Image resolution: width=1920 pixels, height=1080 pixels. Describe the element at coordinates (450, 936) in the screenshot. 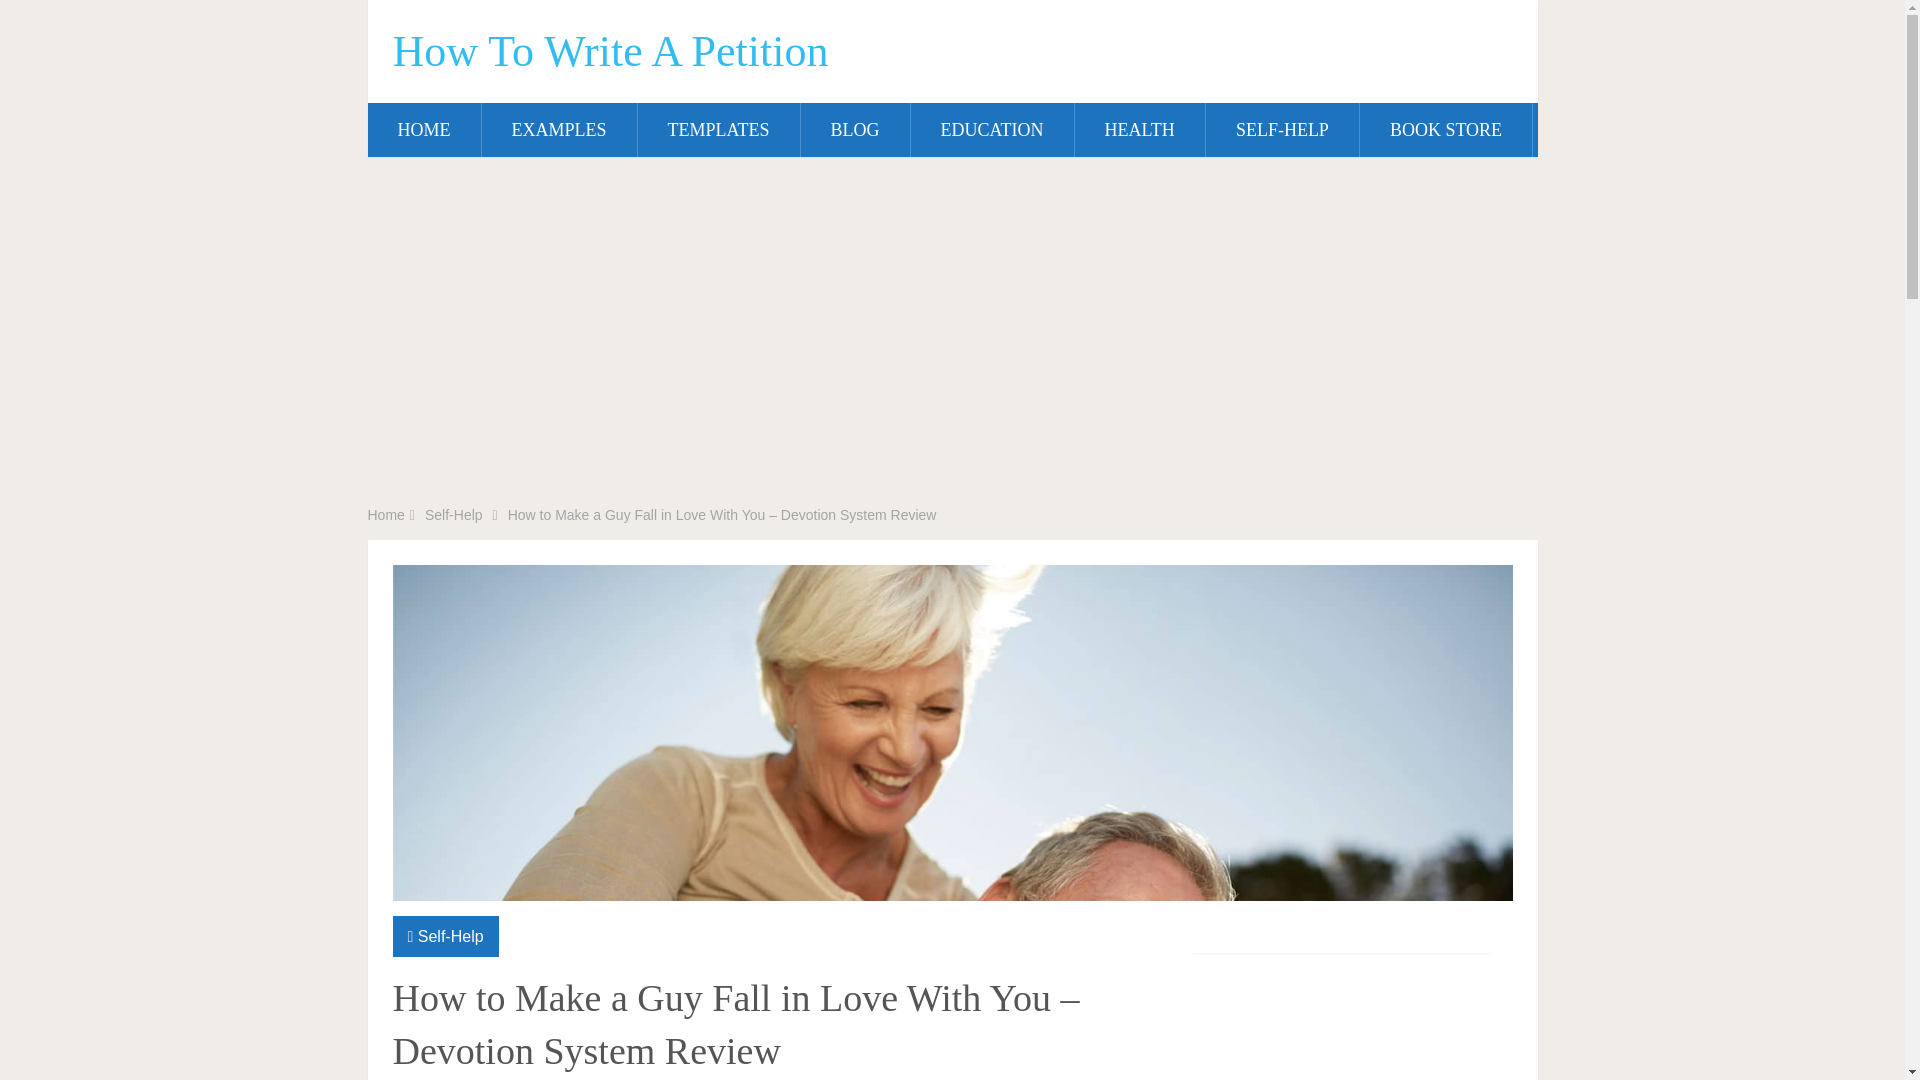

I see `View all posts in Self-Help` at that location.